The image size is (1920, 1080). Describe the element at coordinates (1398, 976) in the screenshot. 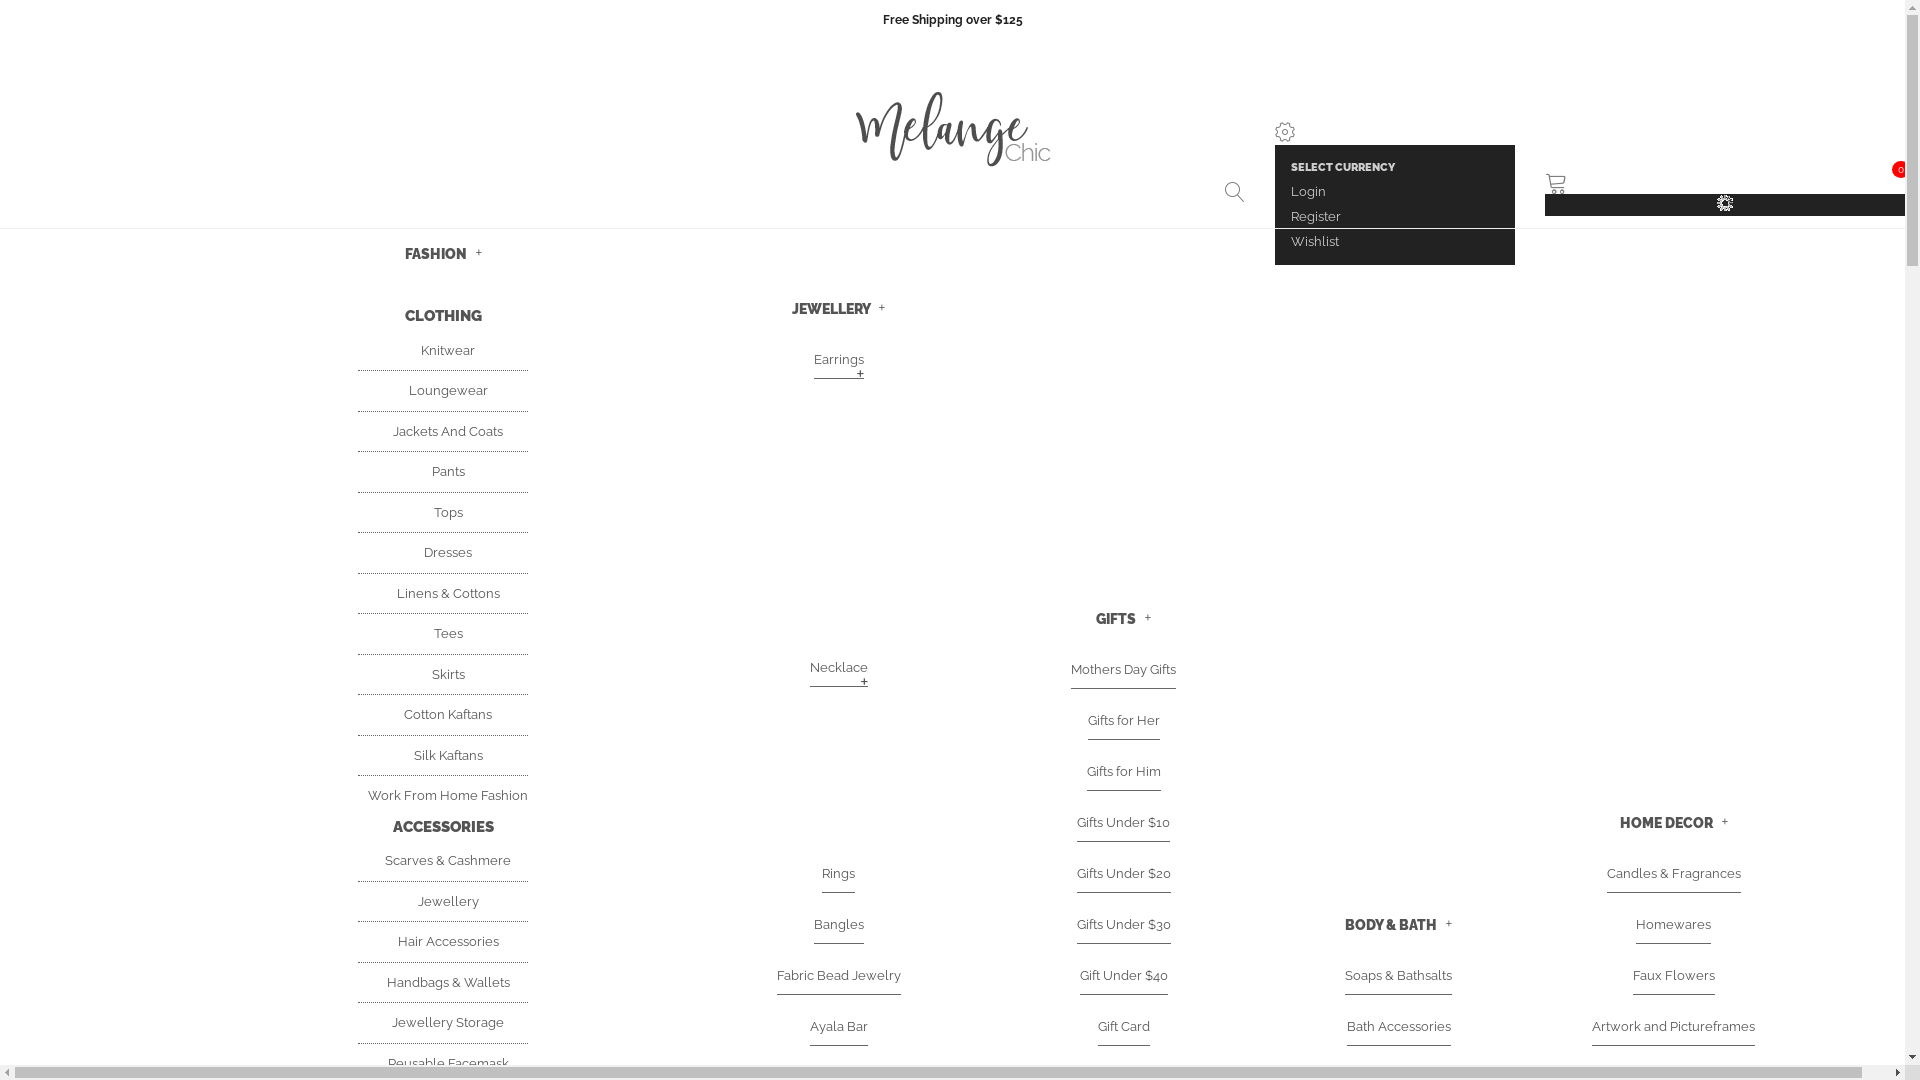

I see `Soaps & Bathsalts` at that location.